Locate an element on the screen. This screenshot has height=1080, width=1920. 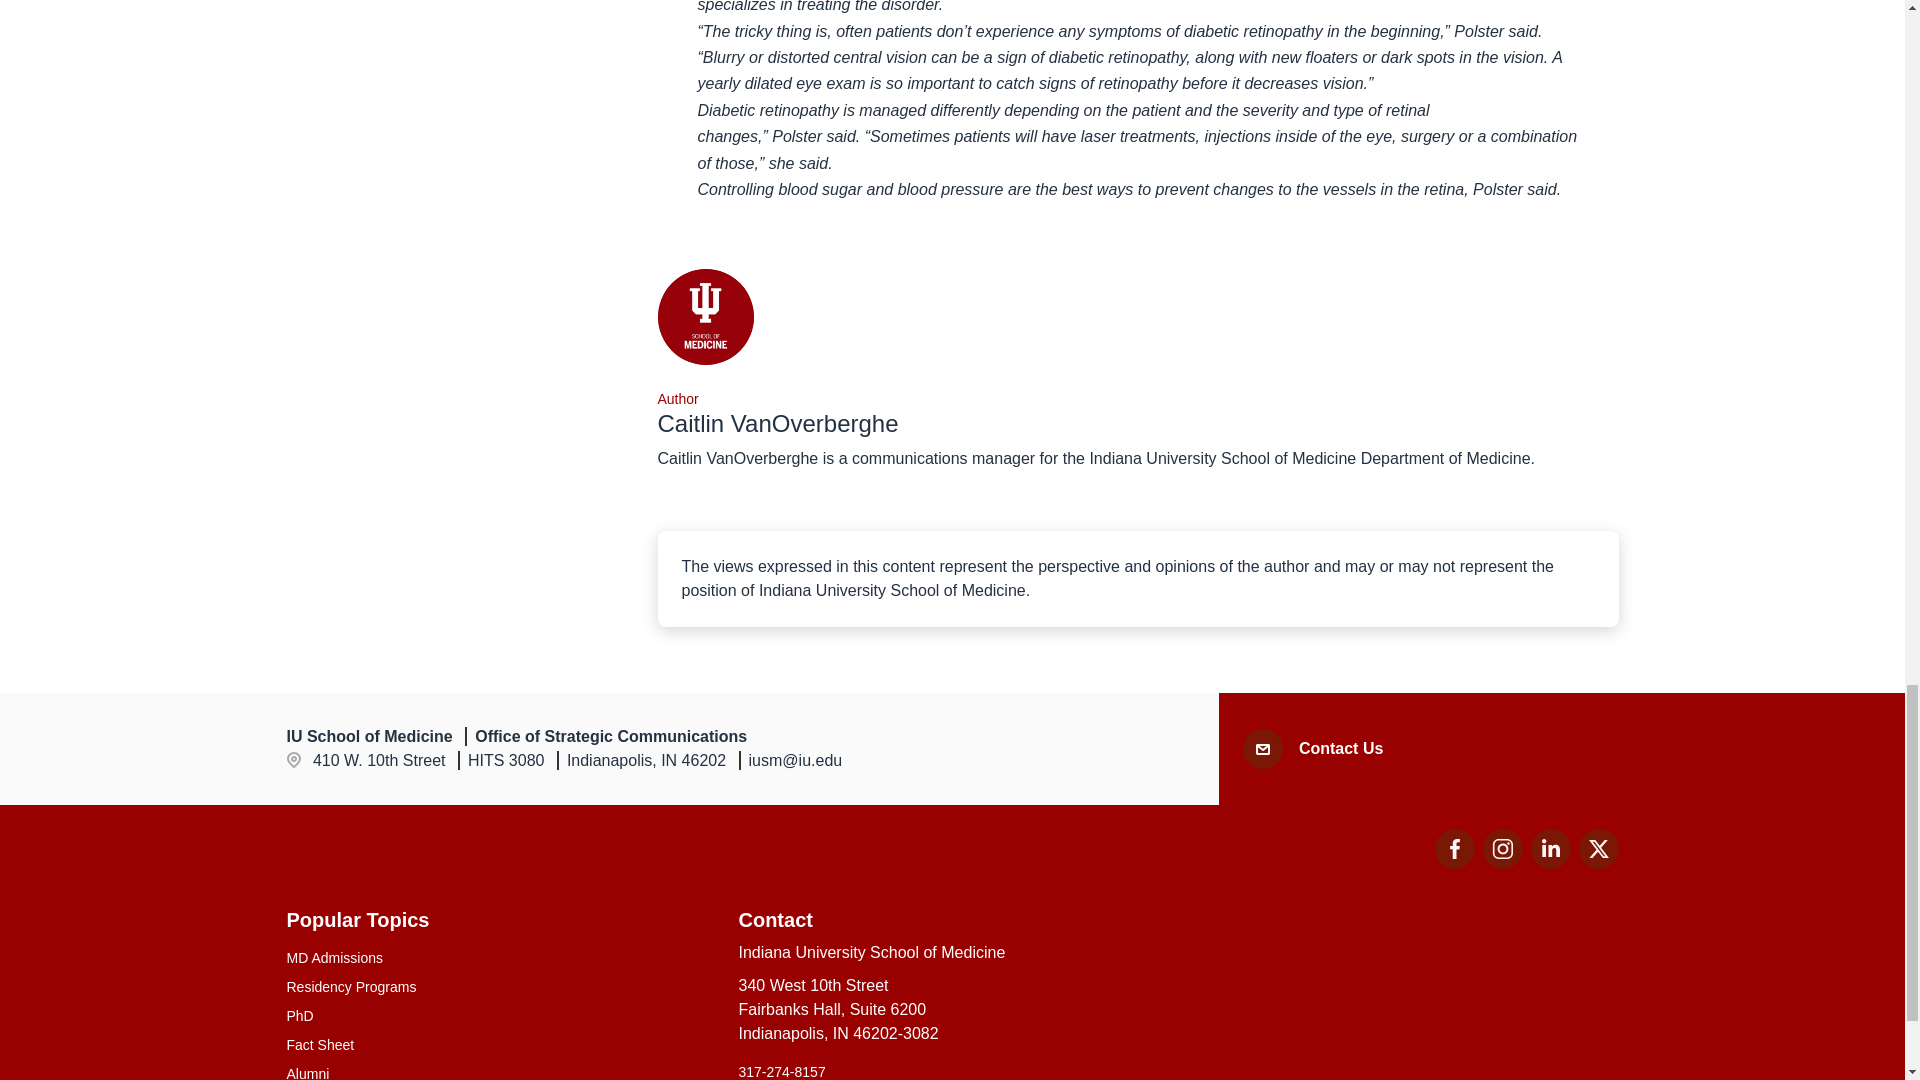
Residency Programs is located at coordinates (1502, 849).